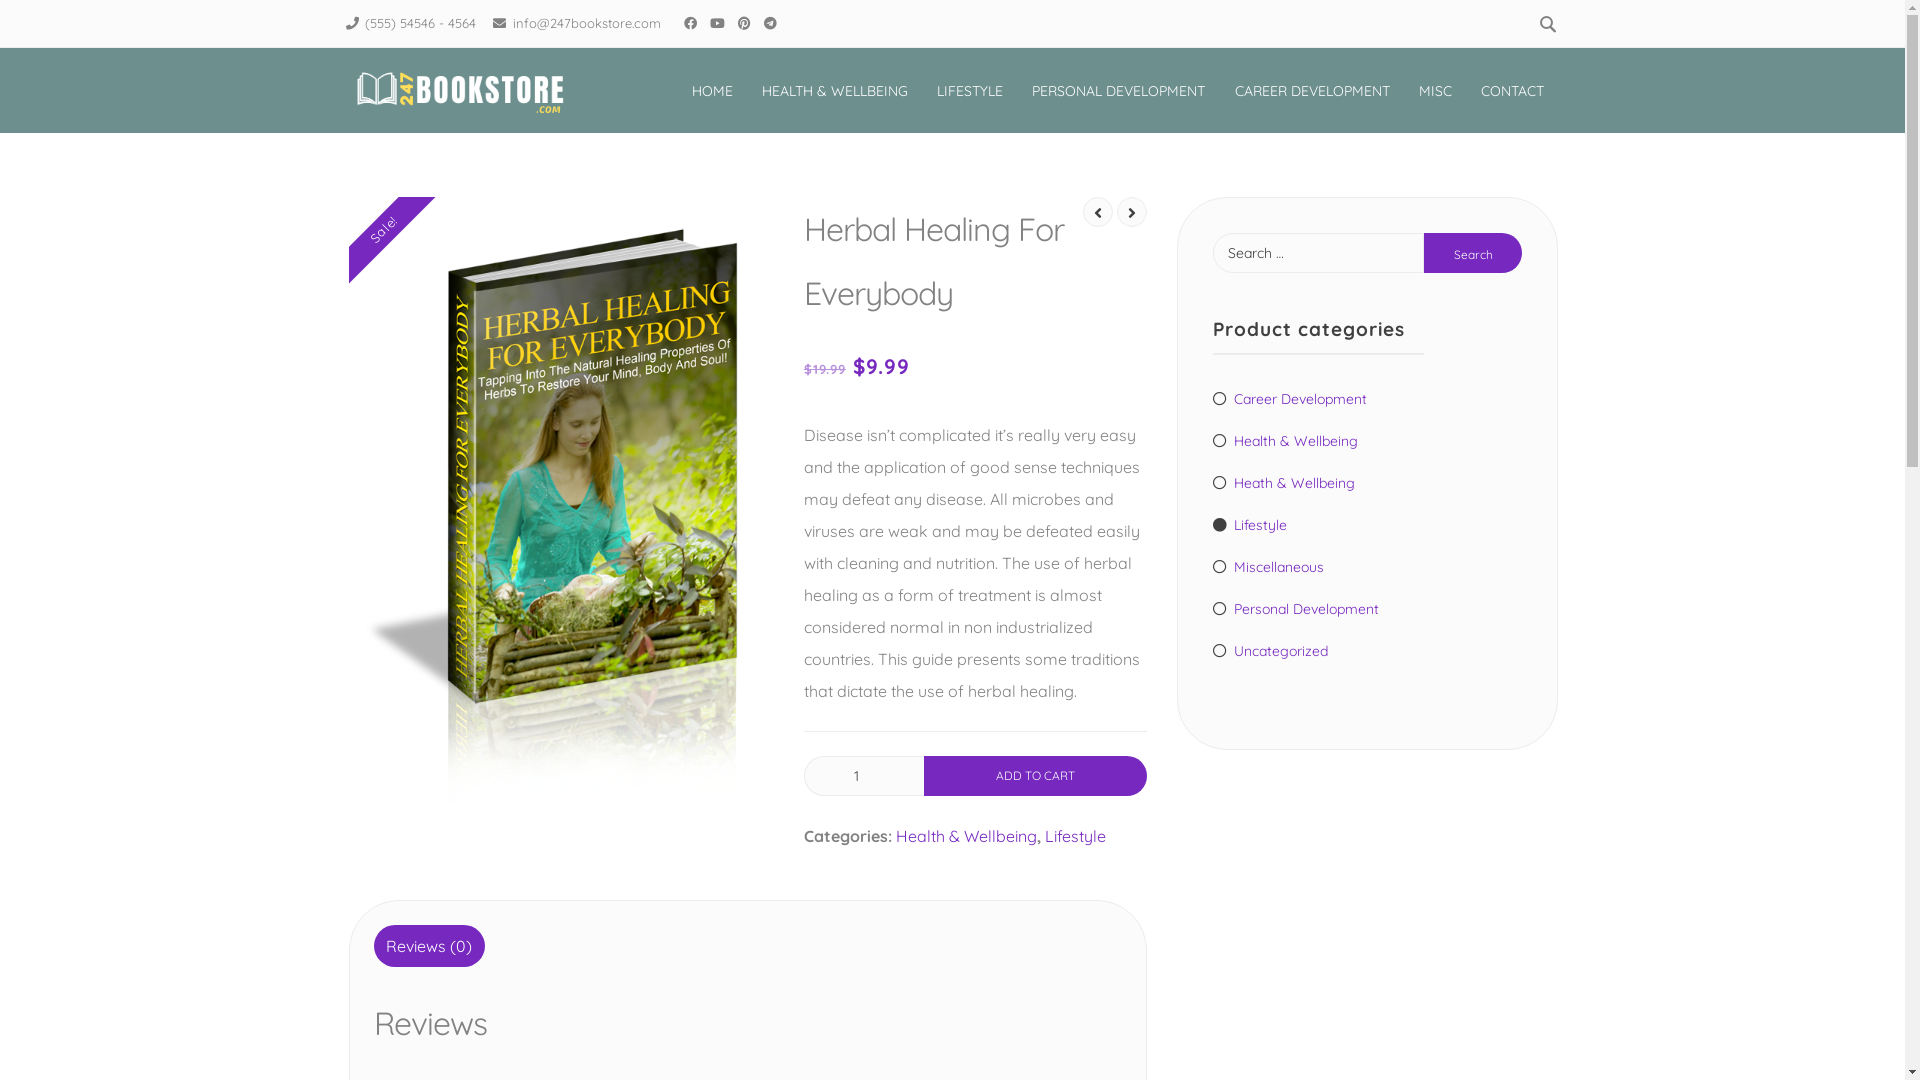  Describe the element at coordinates (1250, 525) in the screenshot. I see `Lifestyle` at that location.